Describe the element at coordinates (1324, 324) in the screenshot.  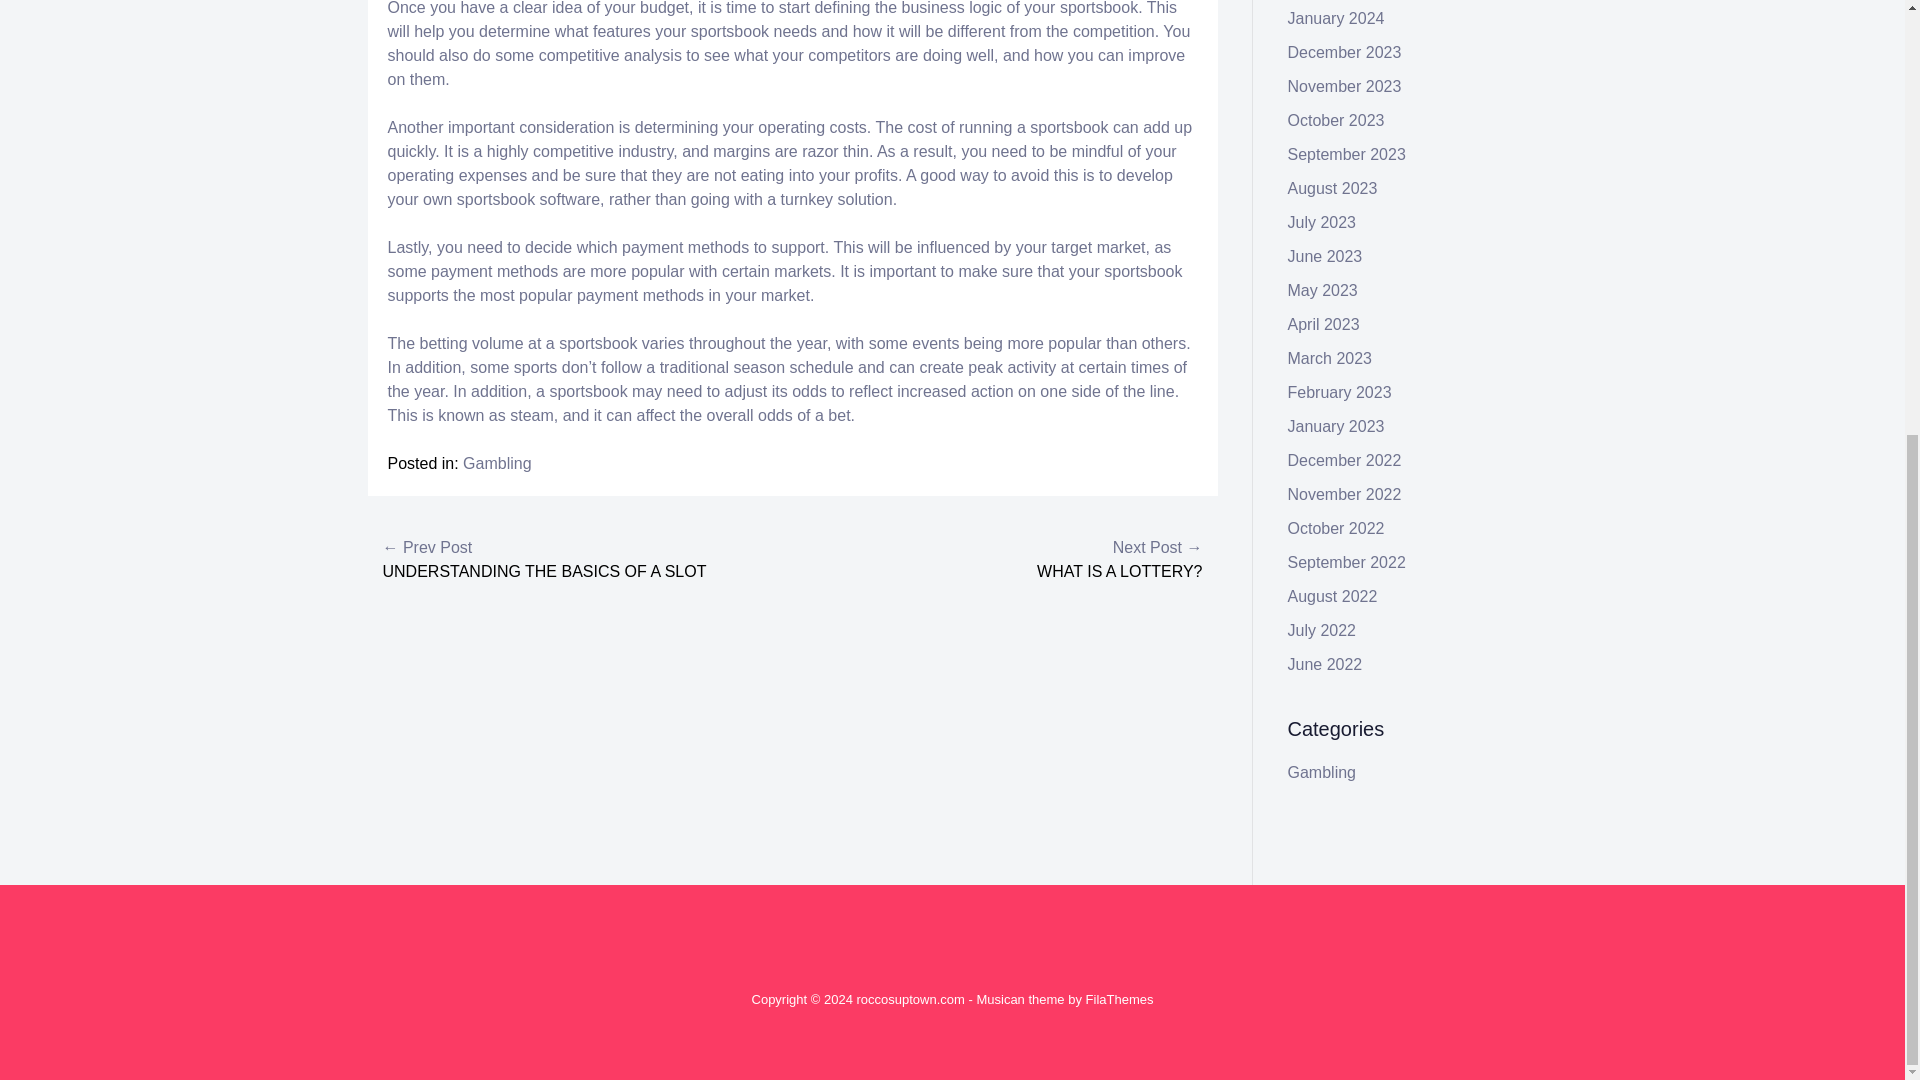
I see `April 2023` at that location.